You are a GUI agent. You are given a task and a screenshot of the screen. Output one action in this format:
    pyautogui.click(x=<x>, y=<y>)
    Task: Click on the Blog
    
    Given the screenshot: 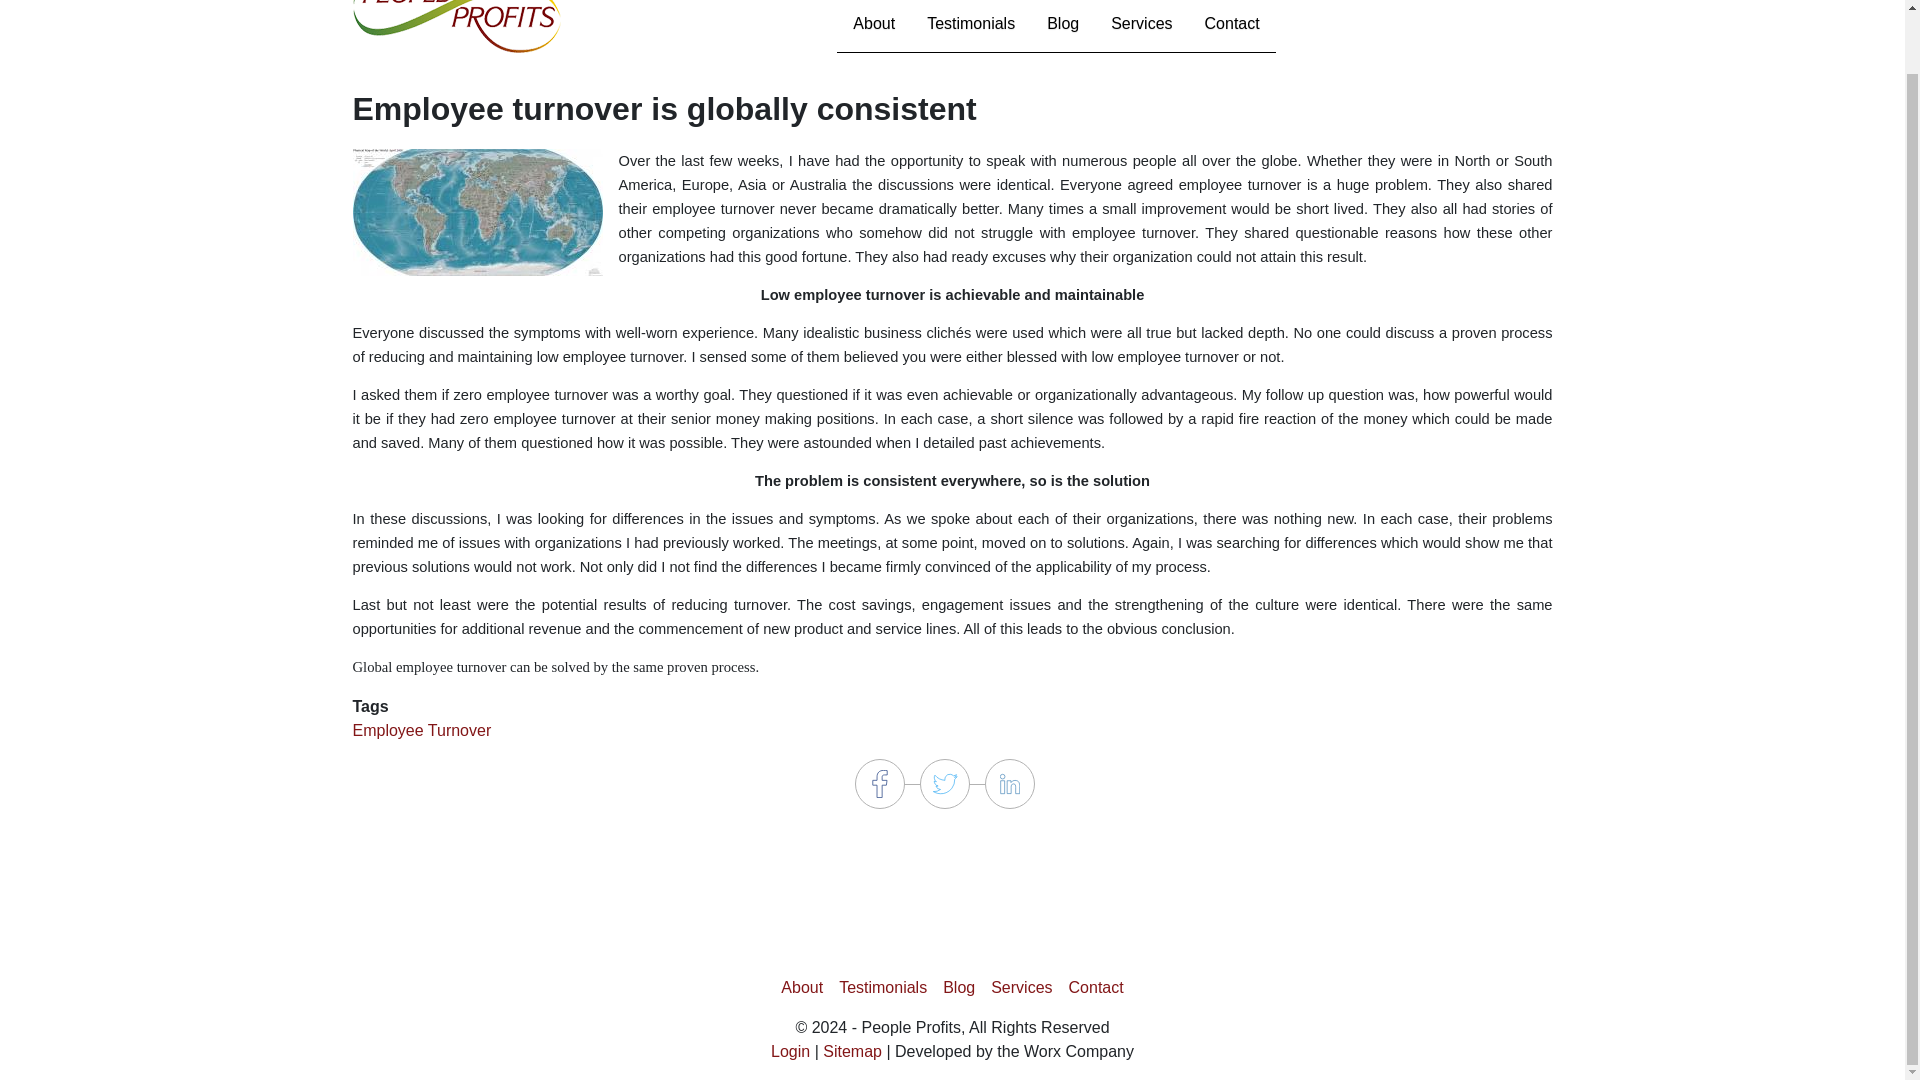 What is the action you would take?
    pyautogui.click(x=958, y=986)
    